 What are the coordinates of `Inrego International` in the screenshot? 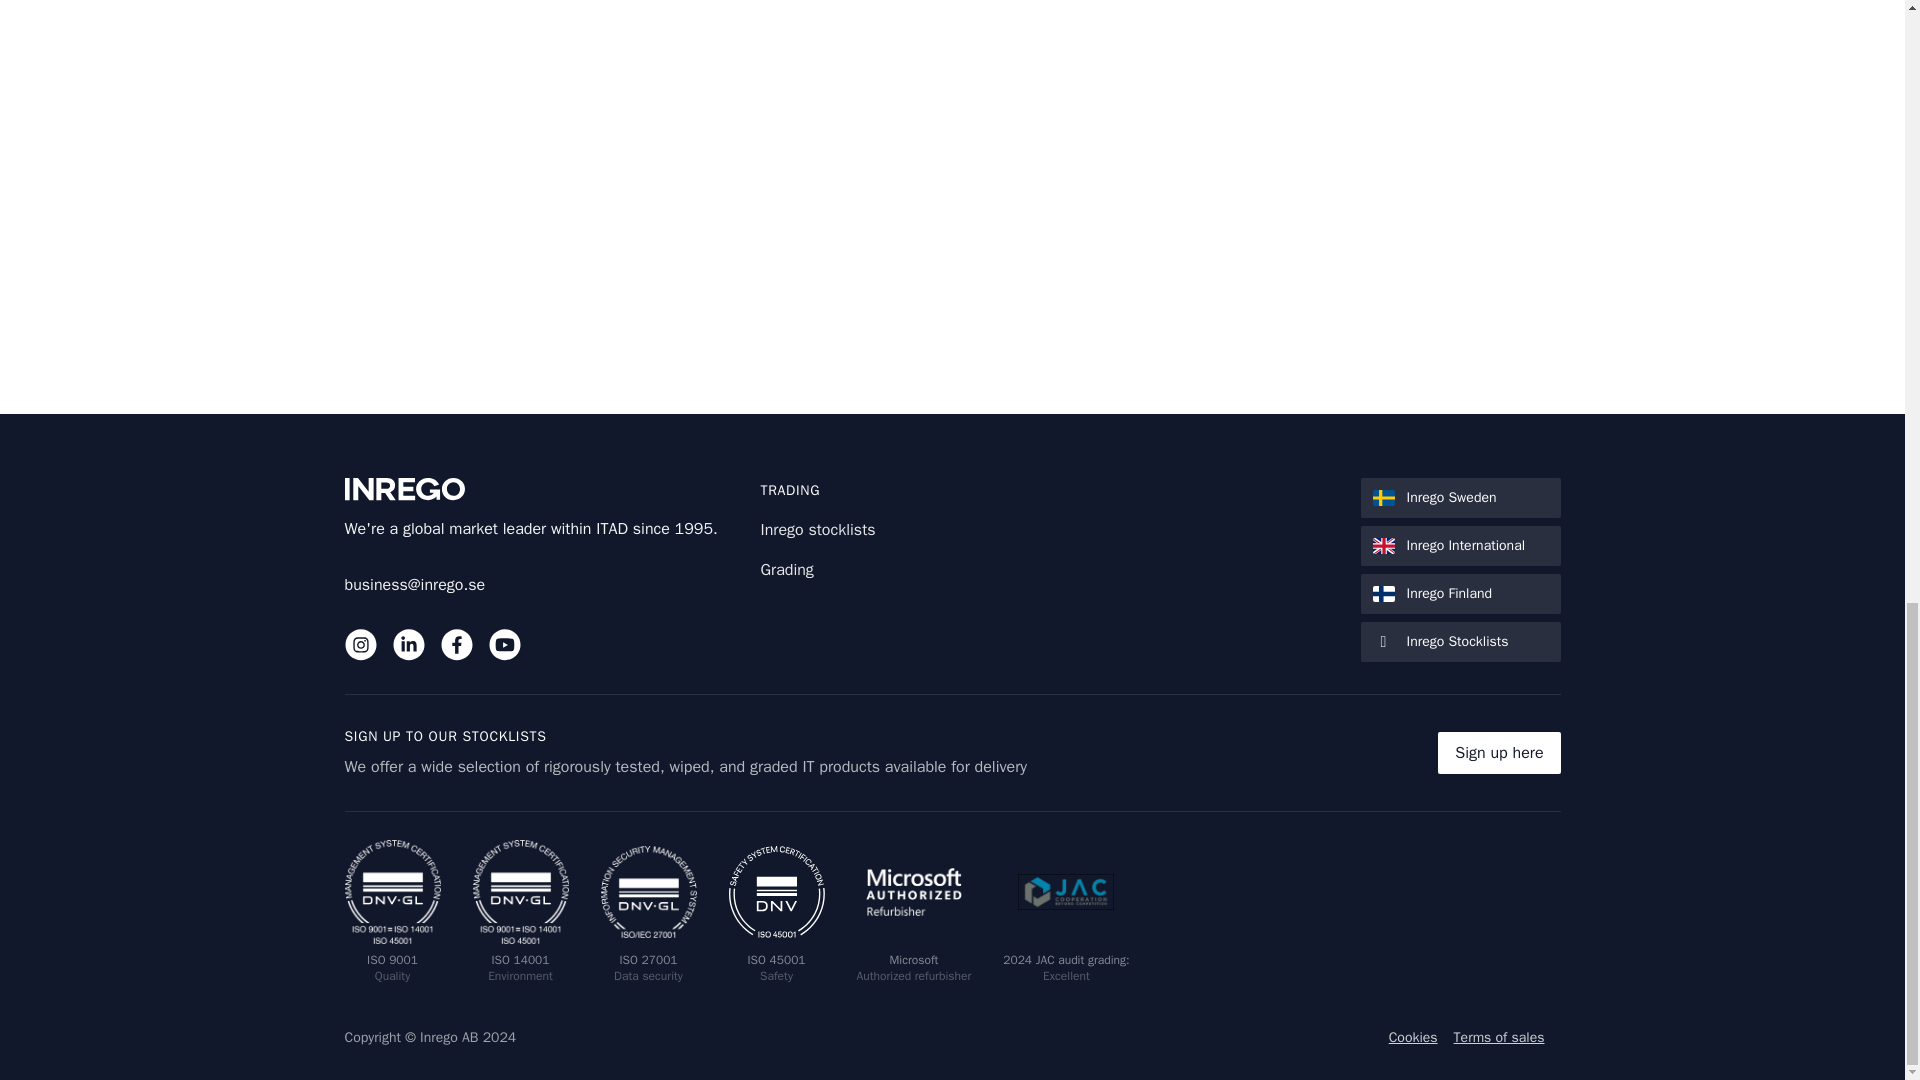 It's located at (1459, 545).